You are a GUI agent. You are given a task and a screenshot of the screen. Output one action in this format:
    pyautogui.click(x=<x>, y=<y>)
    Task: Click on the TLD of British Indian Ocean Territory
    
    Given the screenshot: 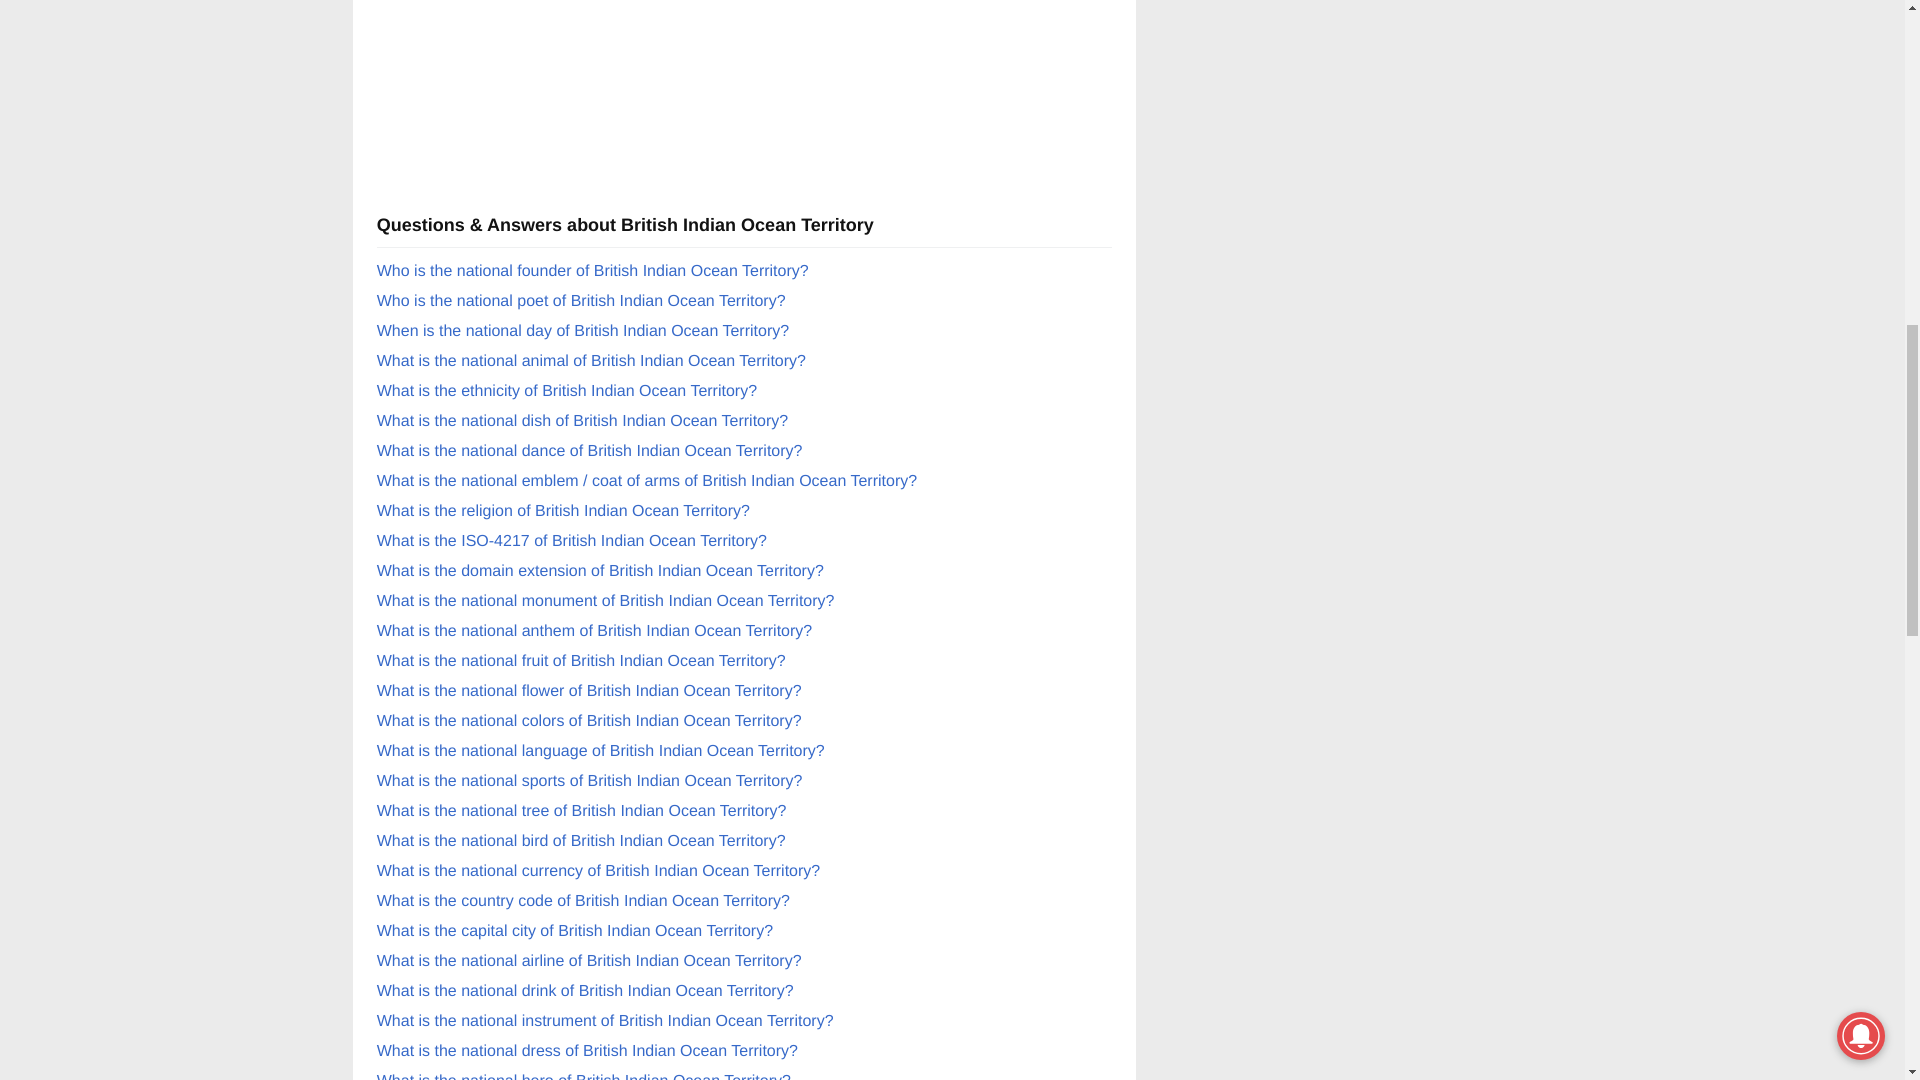 What is the action you would take?
    pyautogui.click(x=600, y=570)
    